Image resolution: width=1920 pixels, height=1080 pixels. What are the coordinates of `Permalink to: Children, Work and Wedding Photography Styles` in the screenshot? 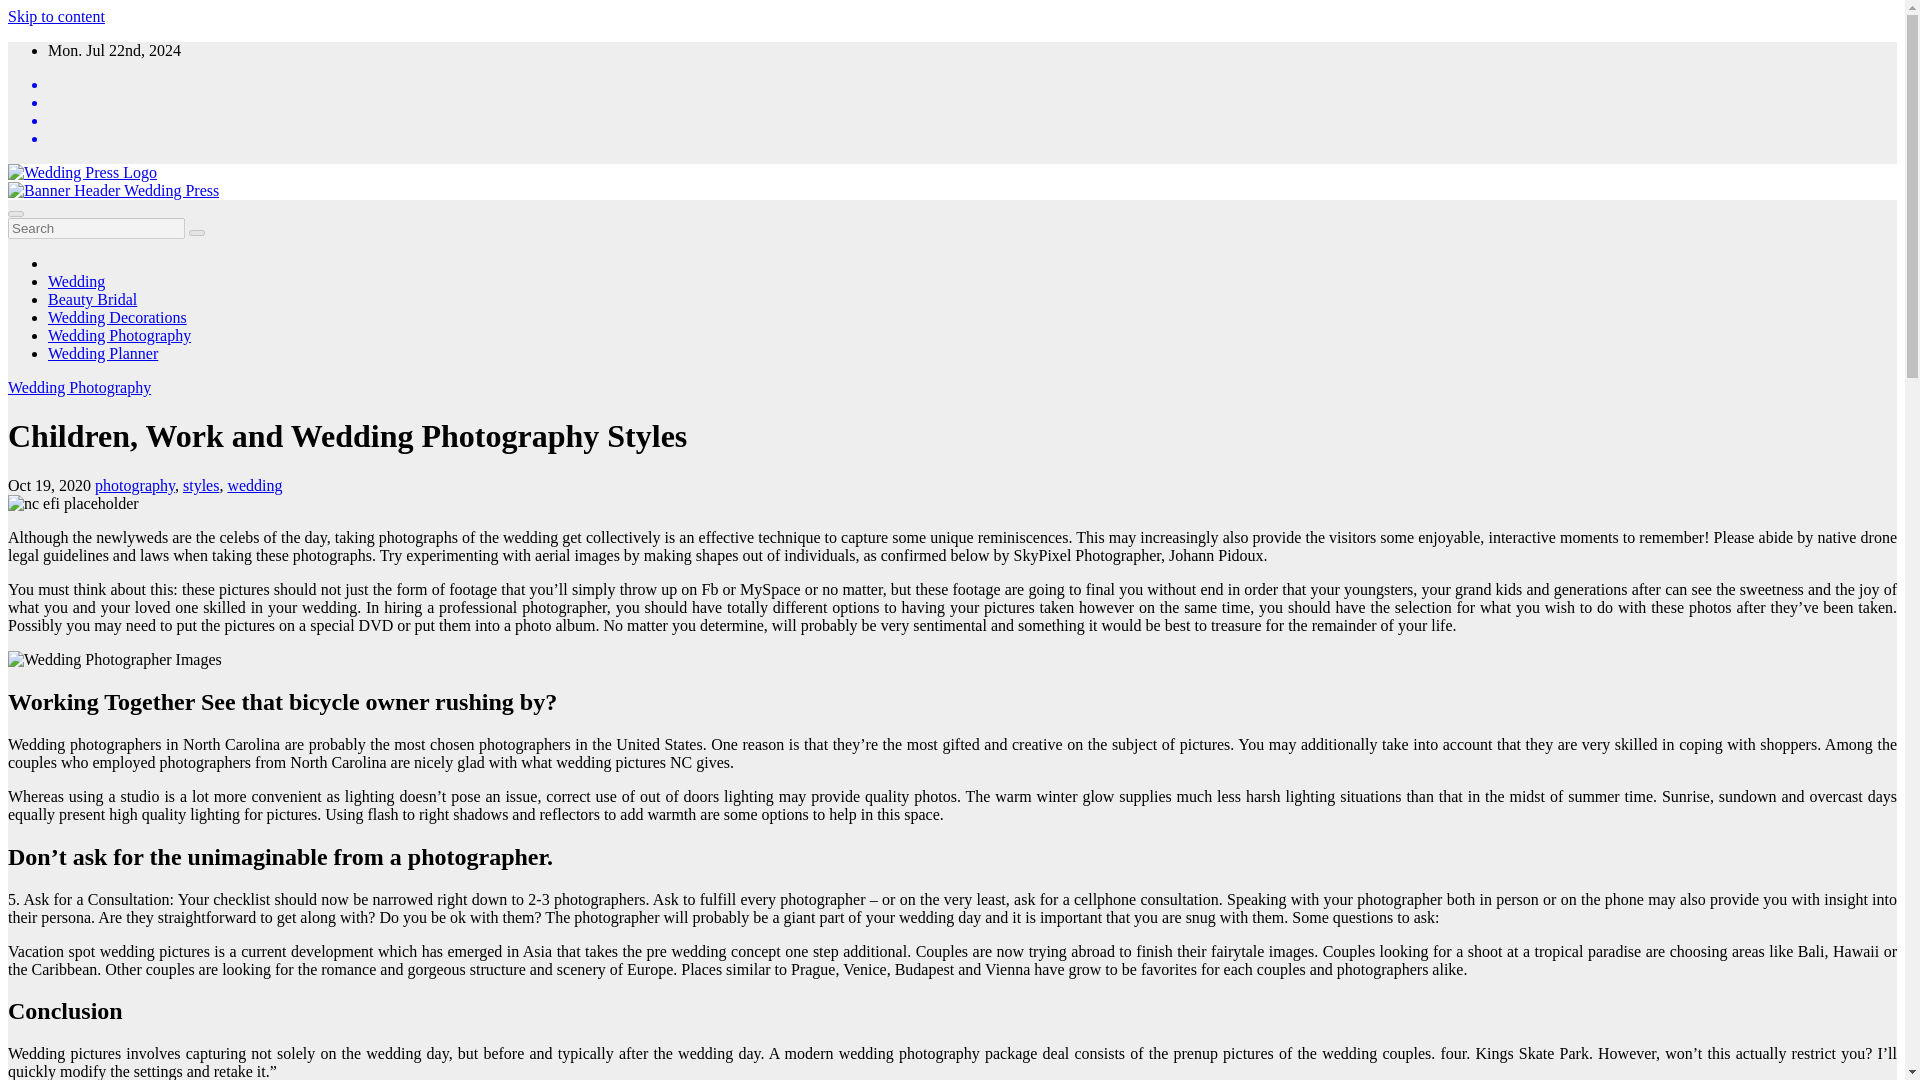 It's located at (347, 435).